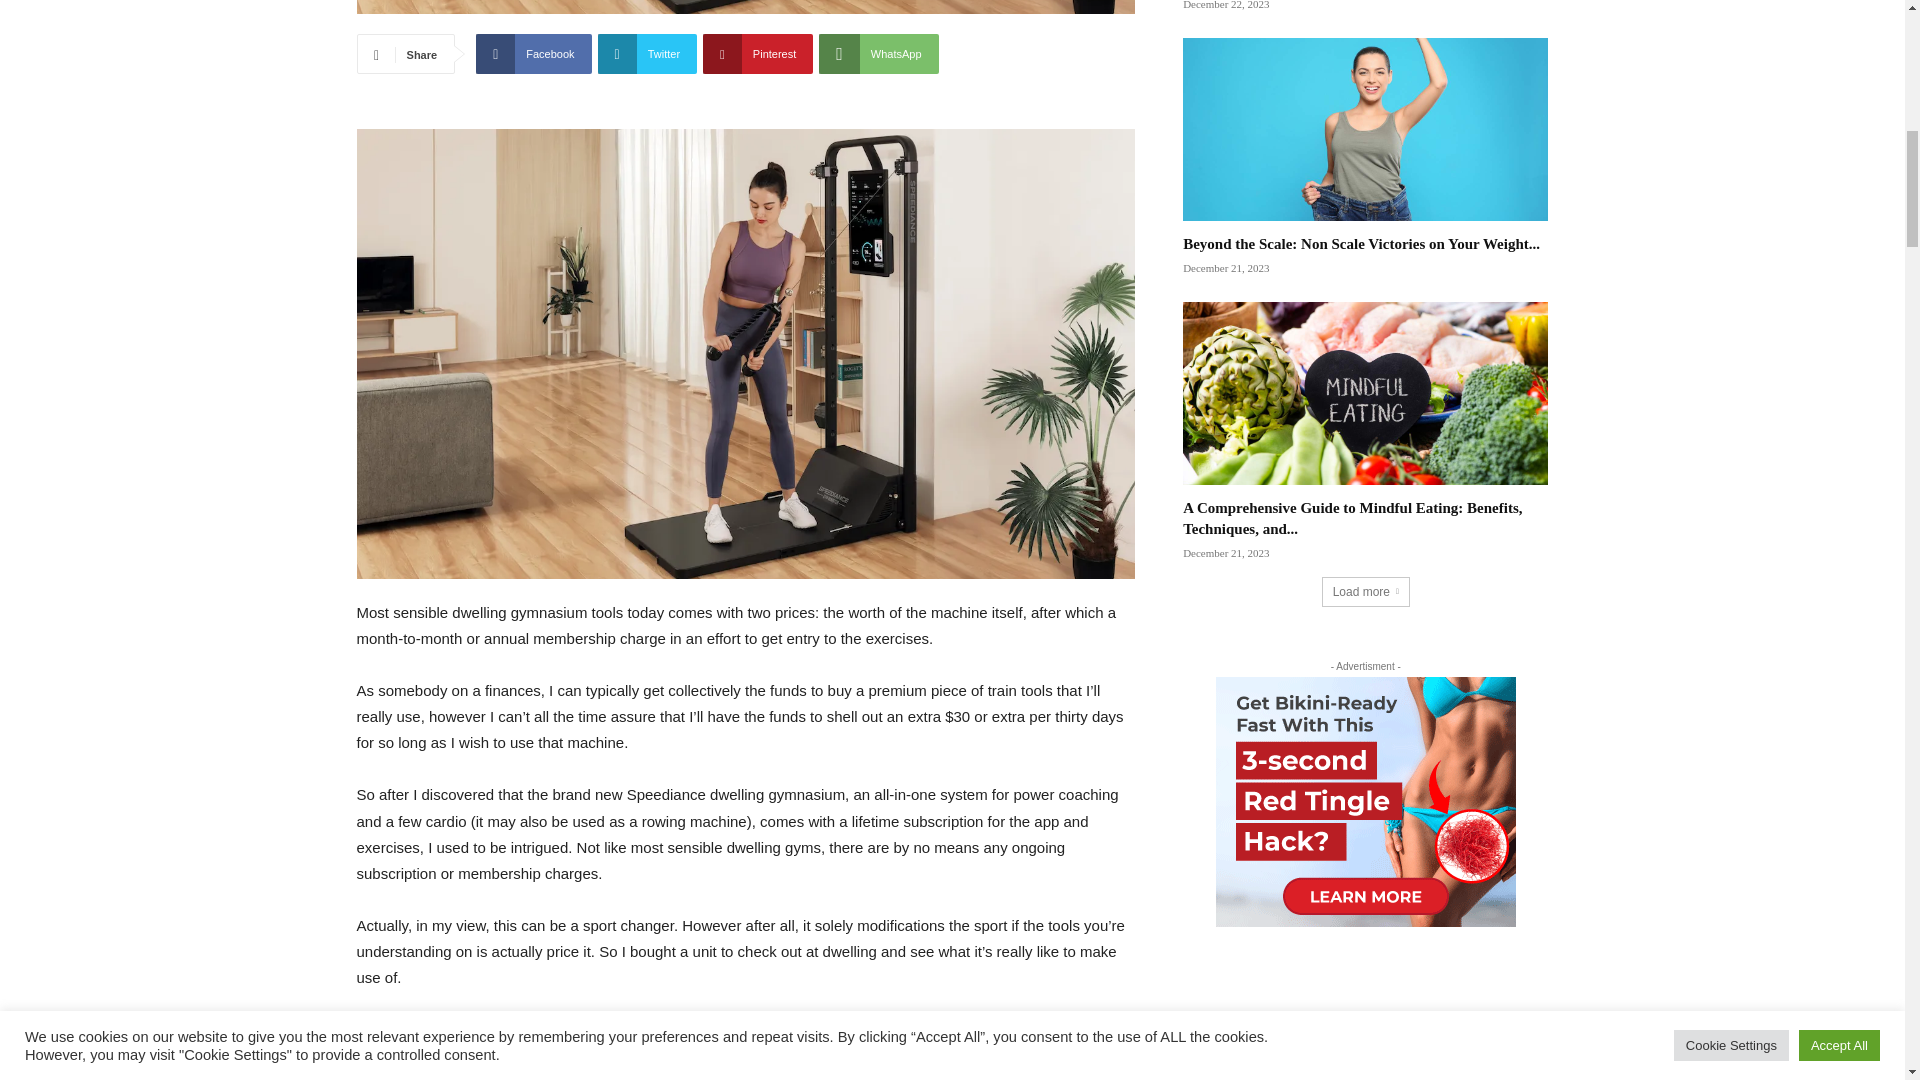  What do you see at coordinates (757, 54) in the screenshot?
I see `Pinterest` at bounding box center [757, 54].